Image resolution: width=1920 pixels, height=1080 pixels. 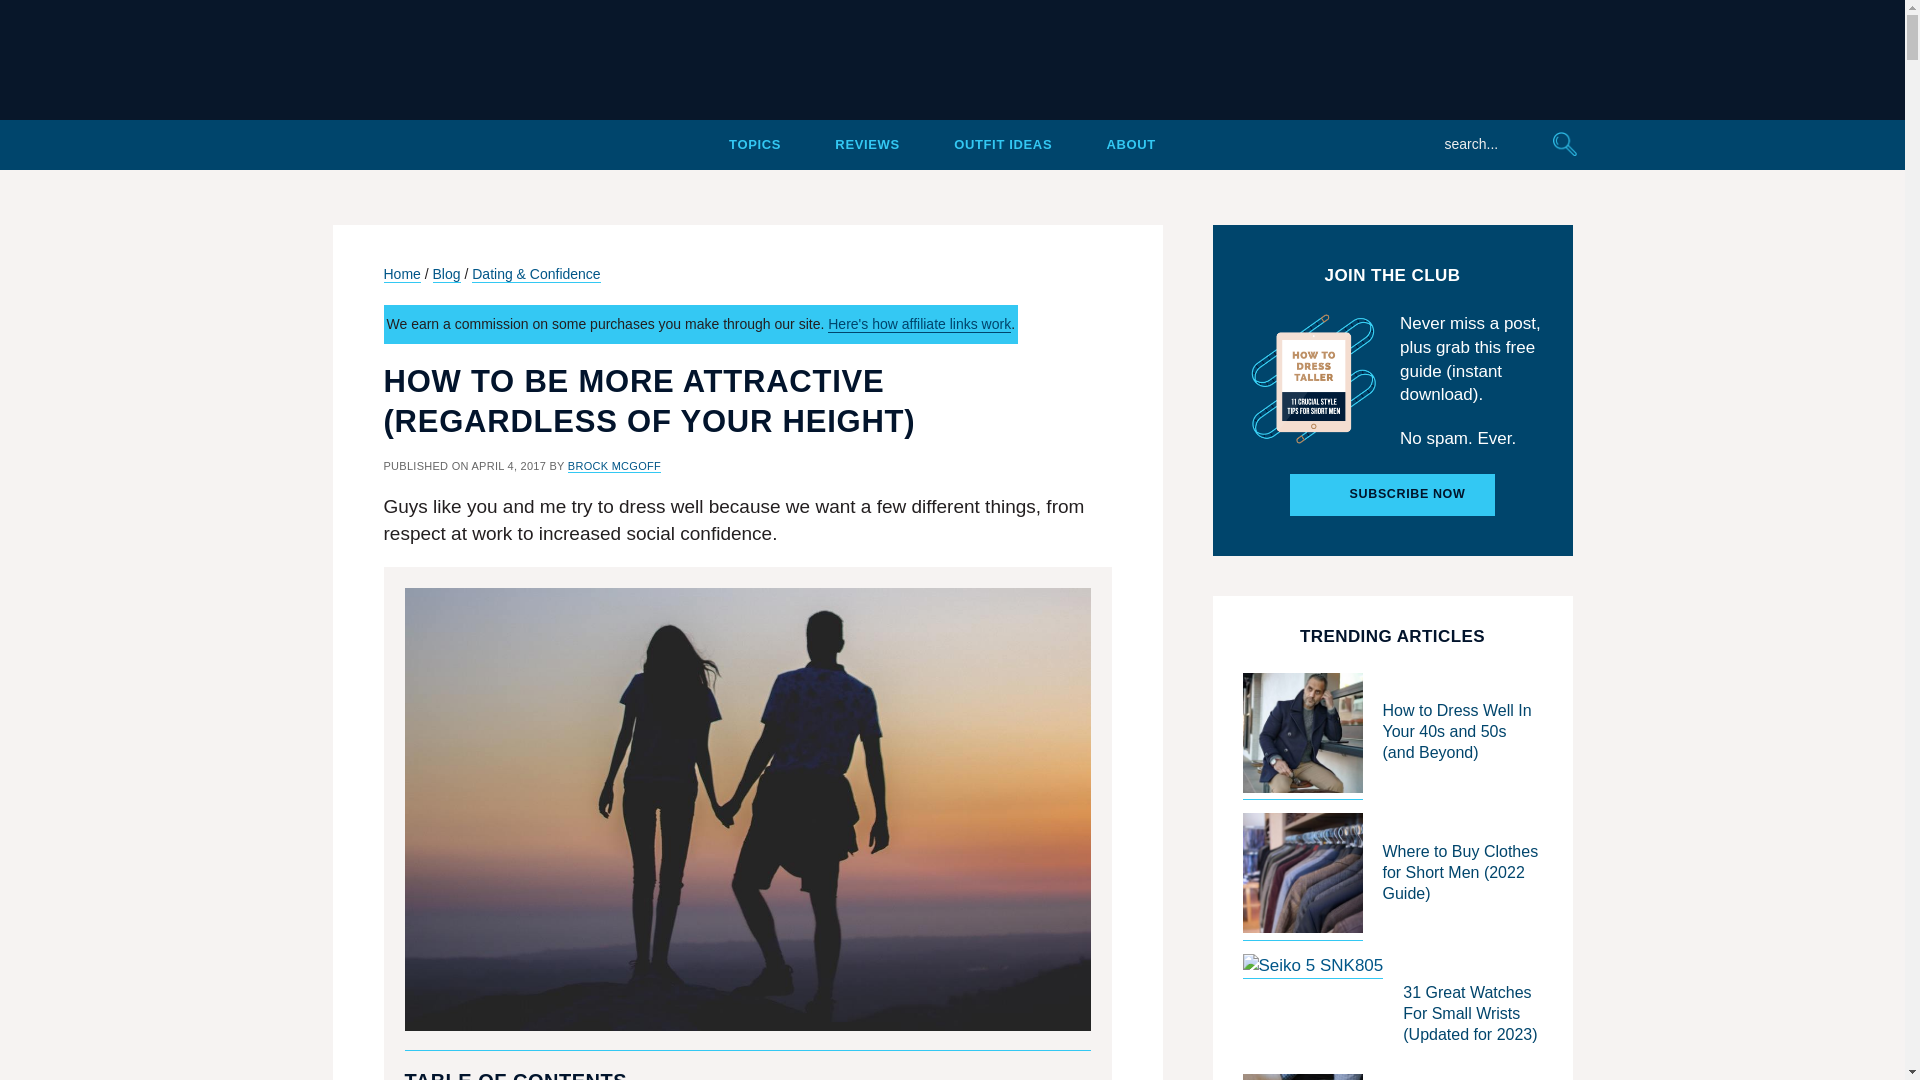 What do you see at coordinates (919, 324) in the screenshot?
I see `Here's how affiliate links work` at bounding box center [919, 324].